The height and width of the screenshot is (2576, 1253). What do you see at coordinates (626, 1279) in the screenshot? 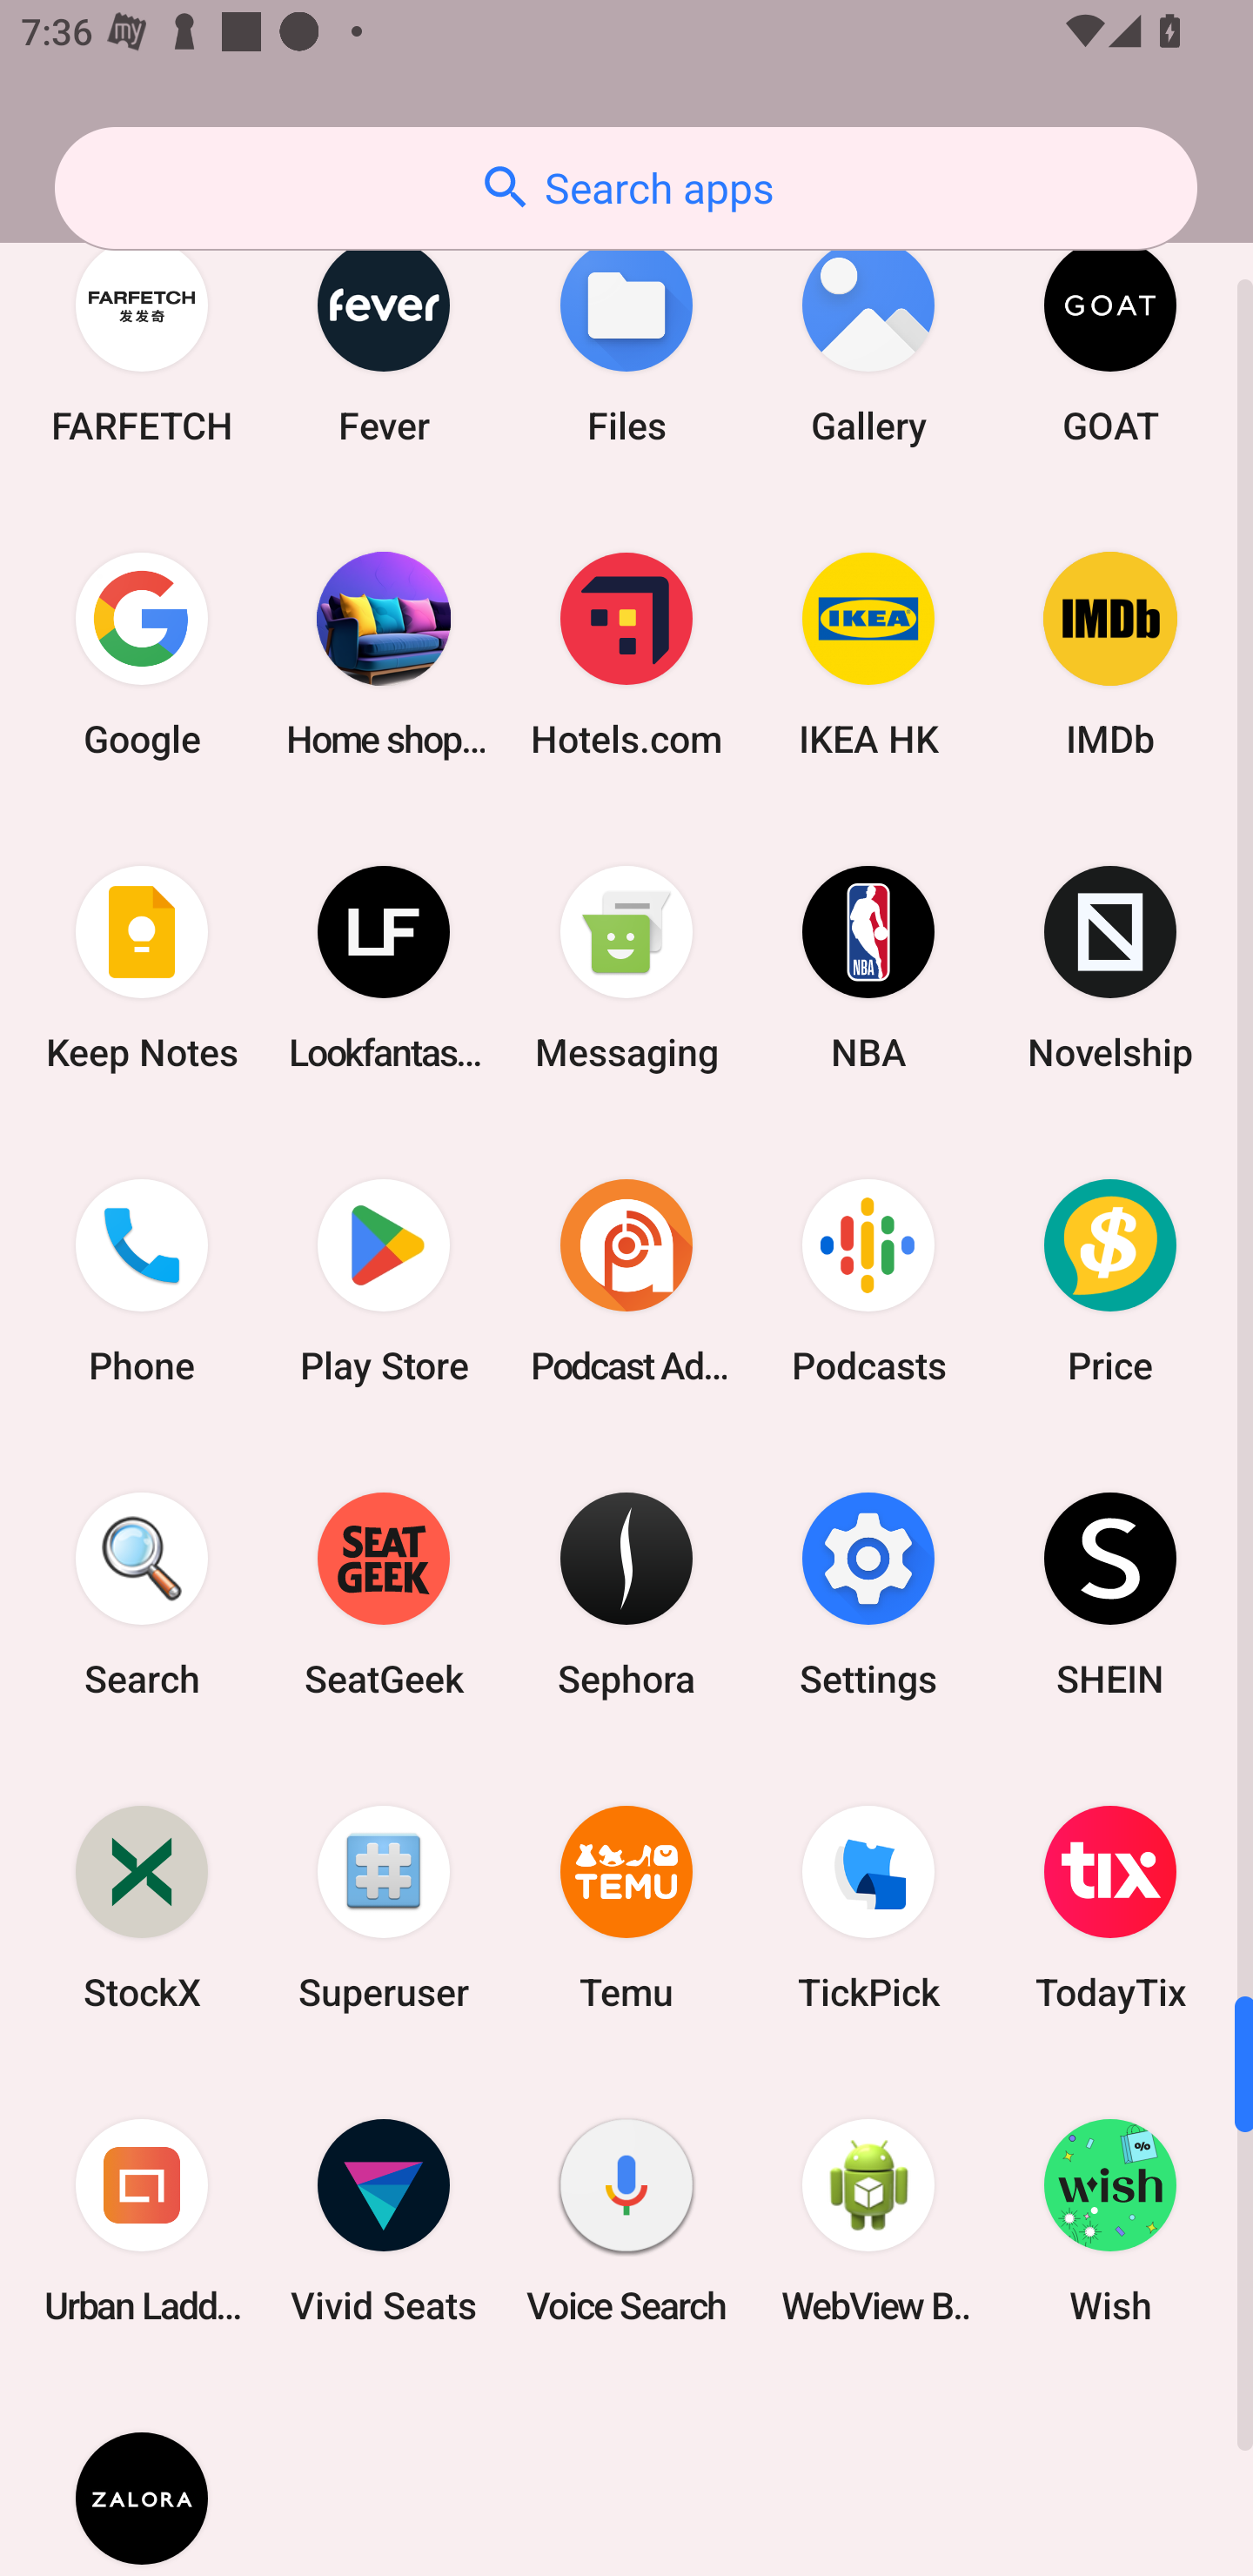
I see `Podcast Addict` at bounding box center [626, 1279].